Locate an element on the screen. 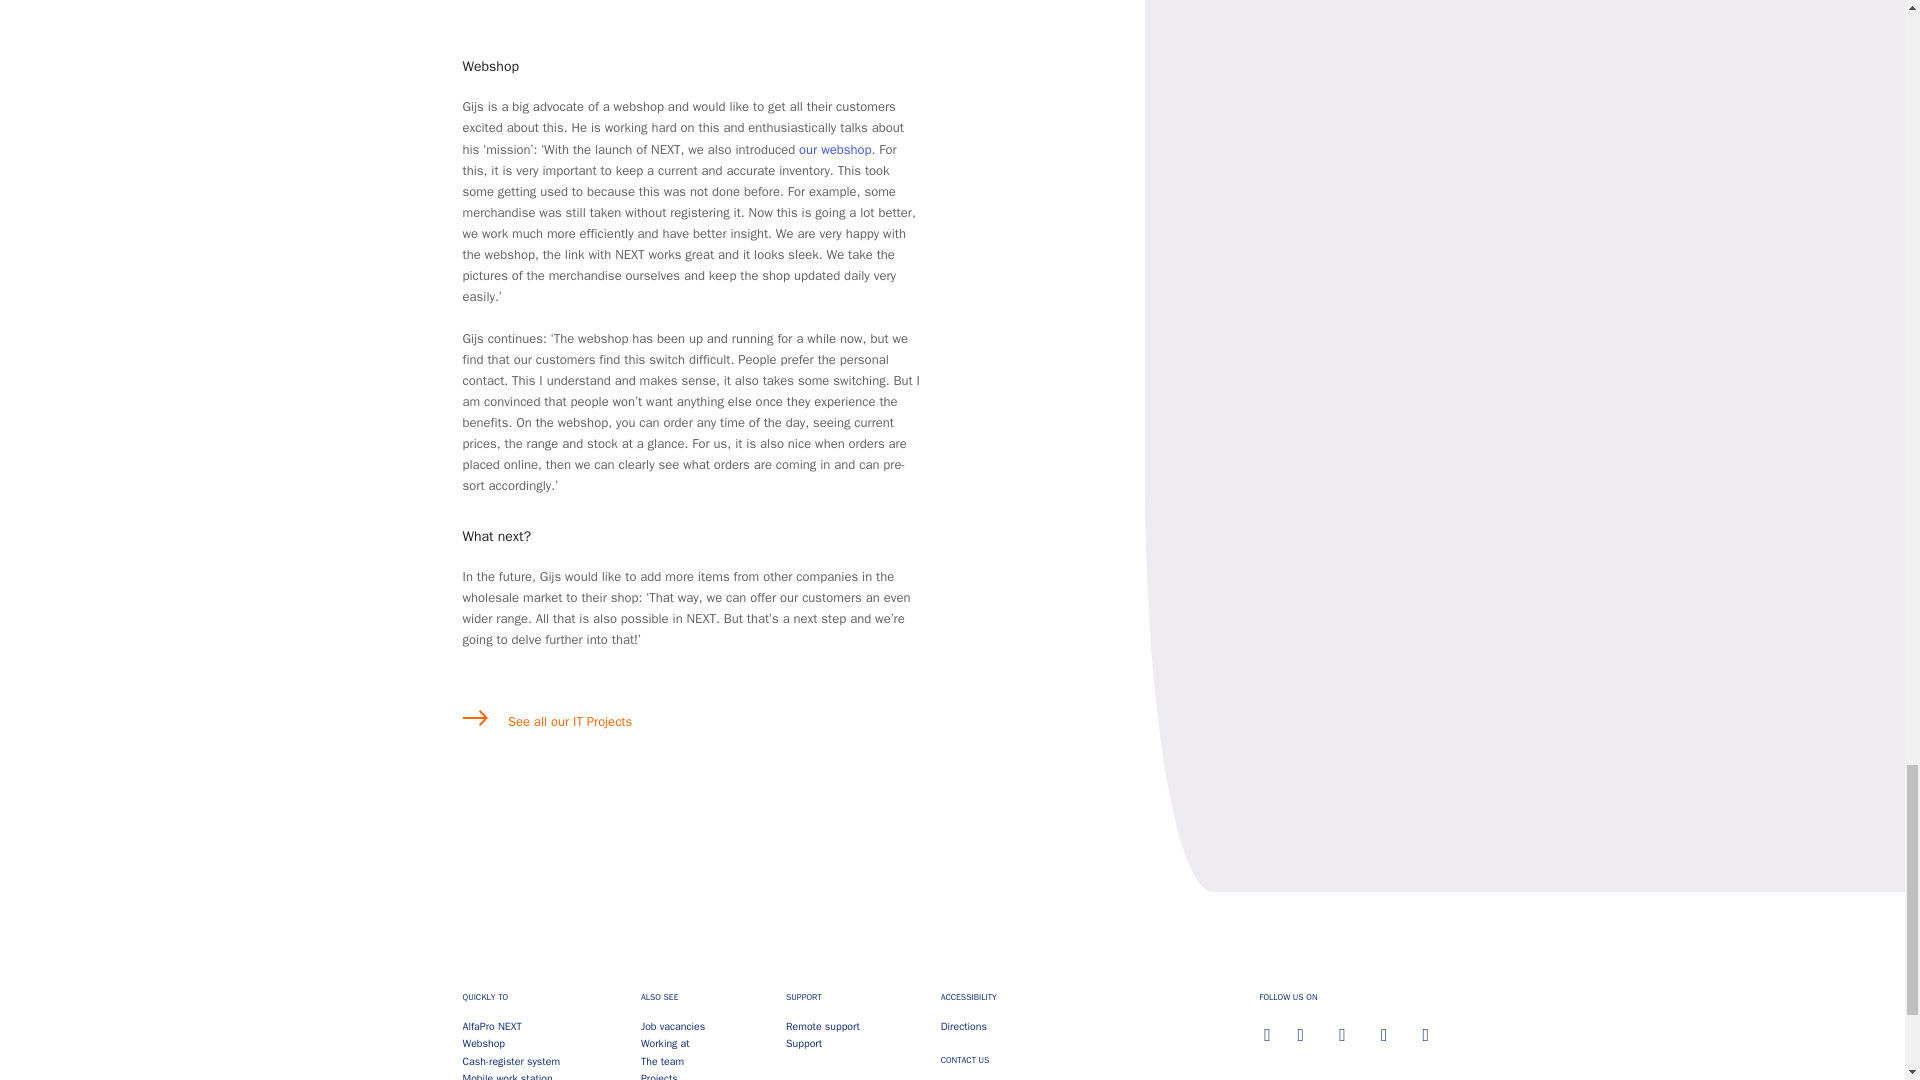 The height and width of the screenshot is (1080, 1920). LinkedIn is located at coordinates (1342, 1034).